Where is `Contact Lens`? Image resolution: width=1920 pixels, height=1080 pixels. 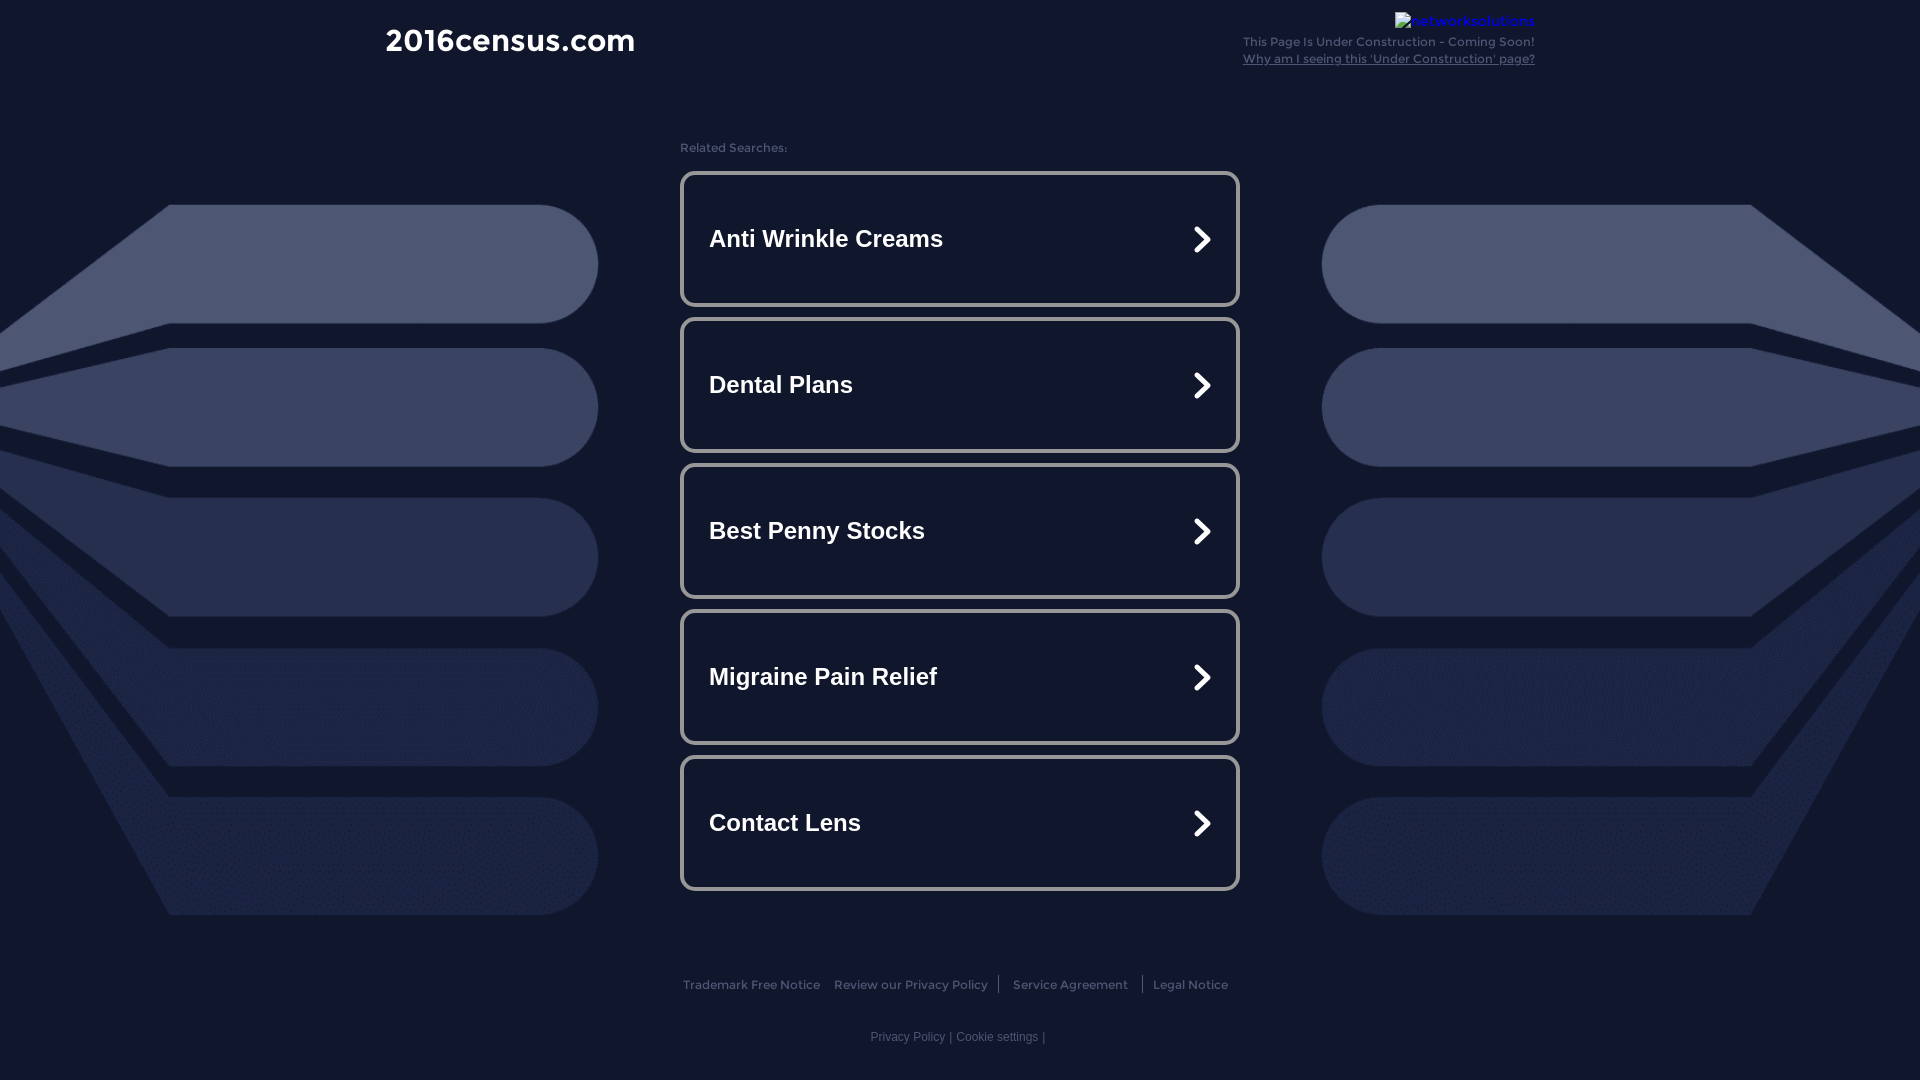 Contact Lens is located at coordinates (960, 822).